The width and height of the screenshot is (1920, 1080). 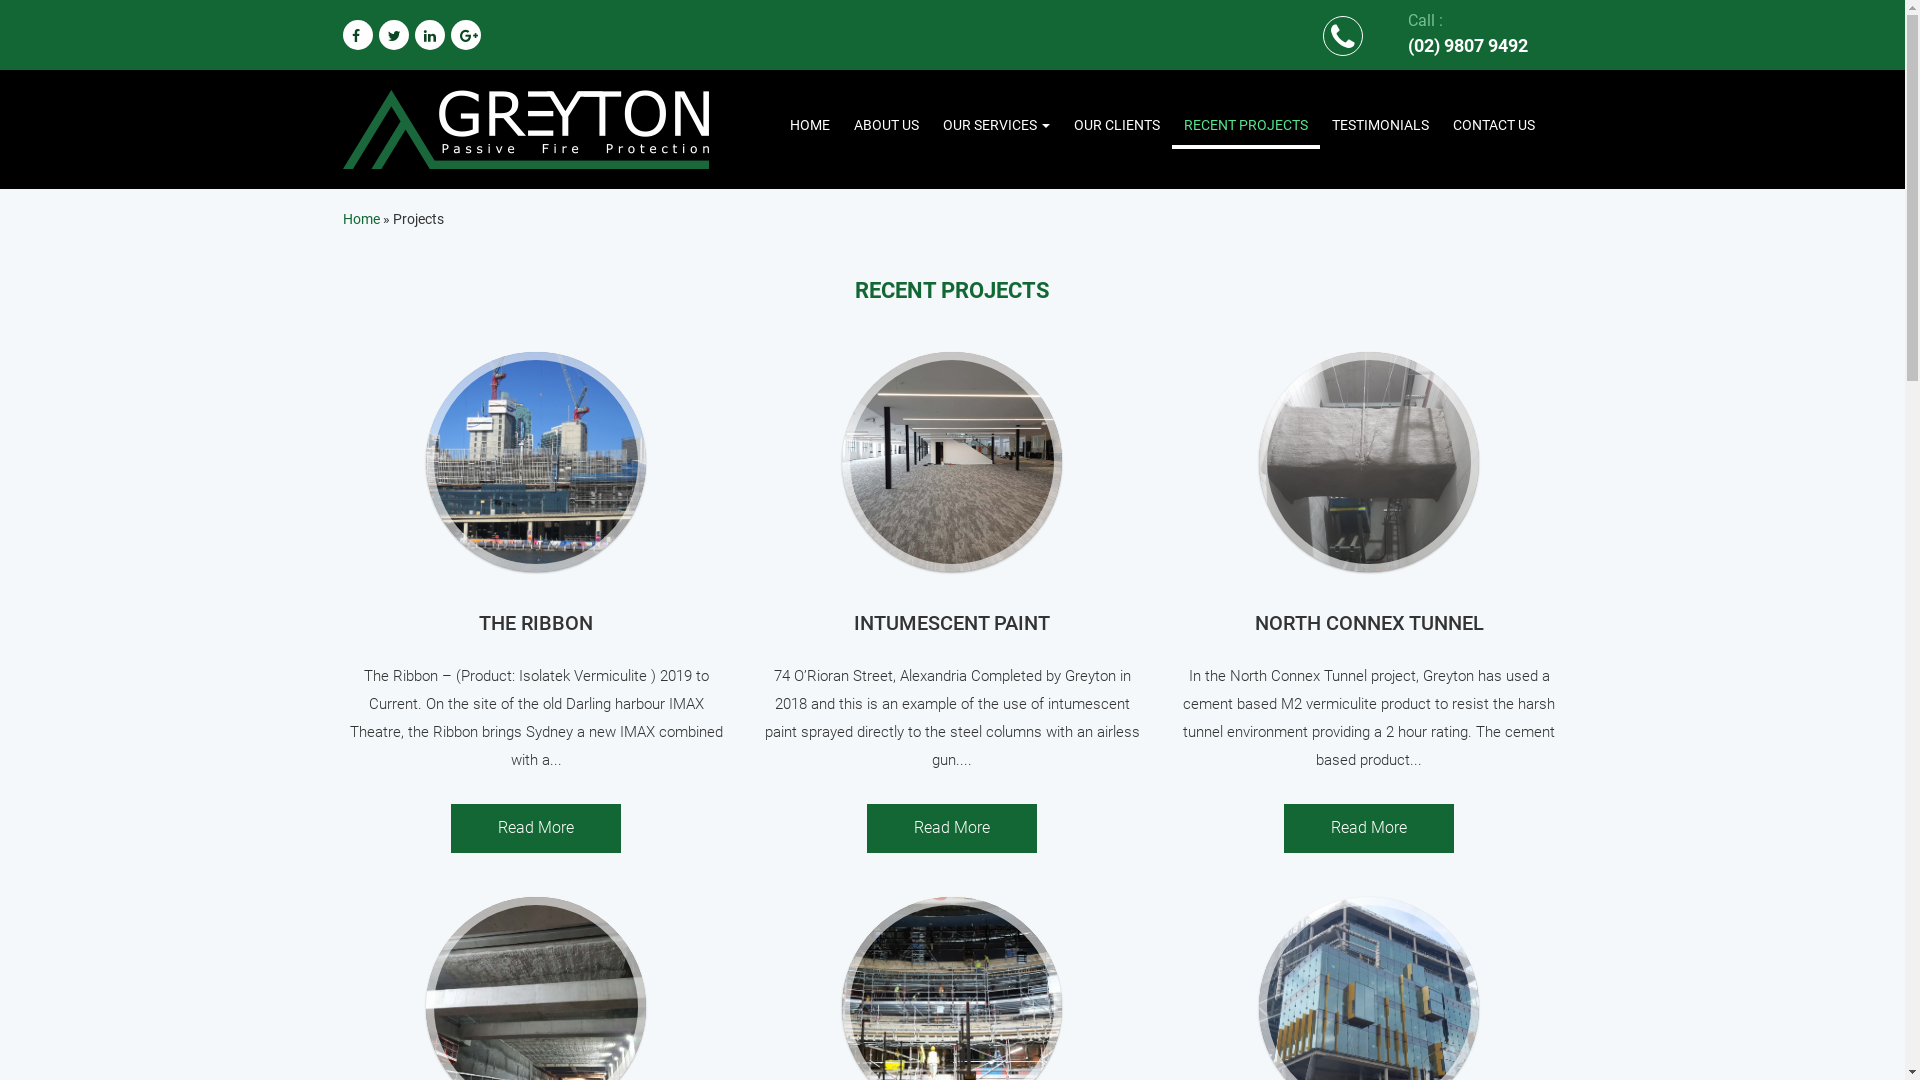 I want to click on TESTIMONIALS, so click(x=1380, y=125).